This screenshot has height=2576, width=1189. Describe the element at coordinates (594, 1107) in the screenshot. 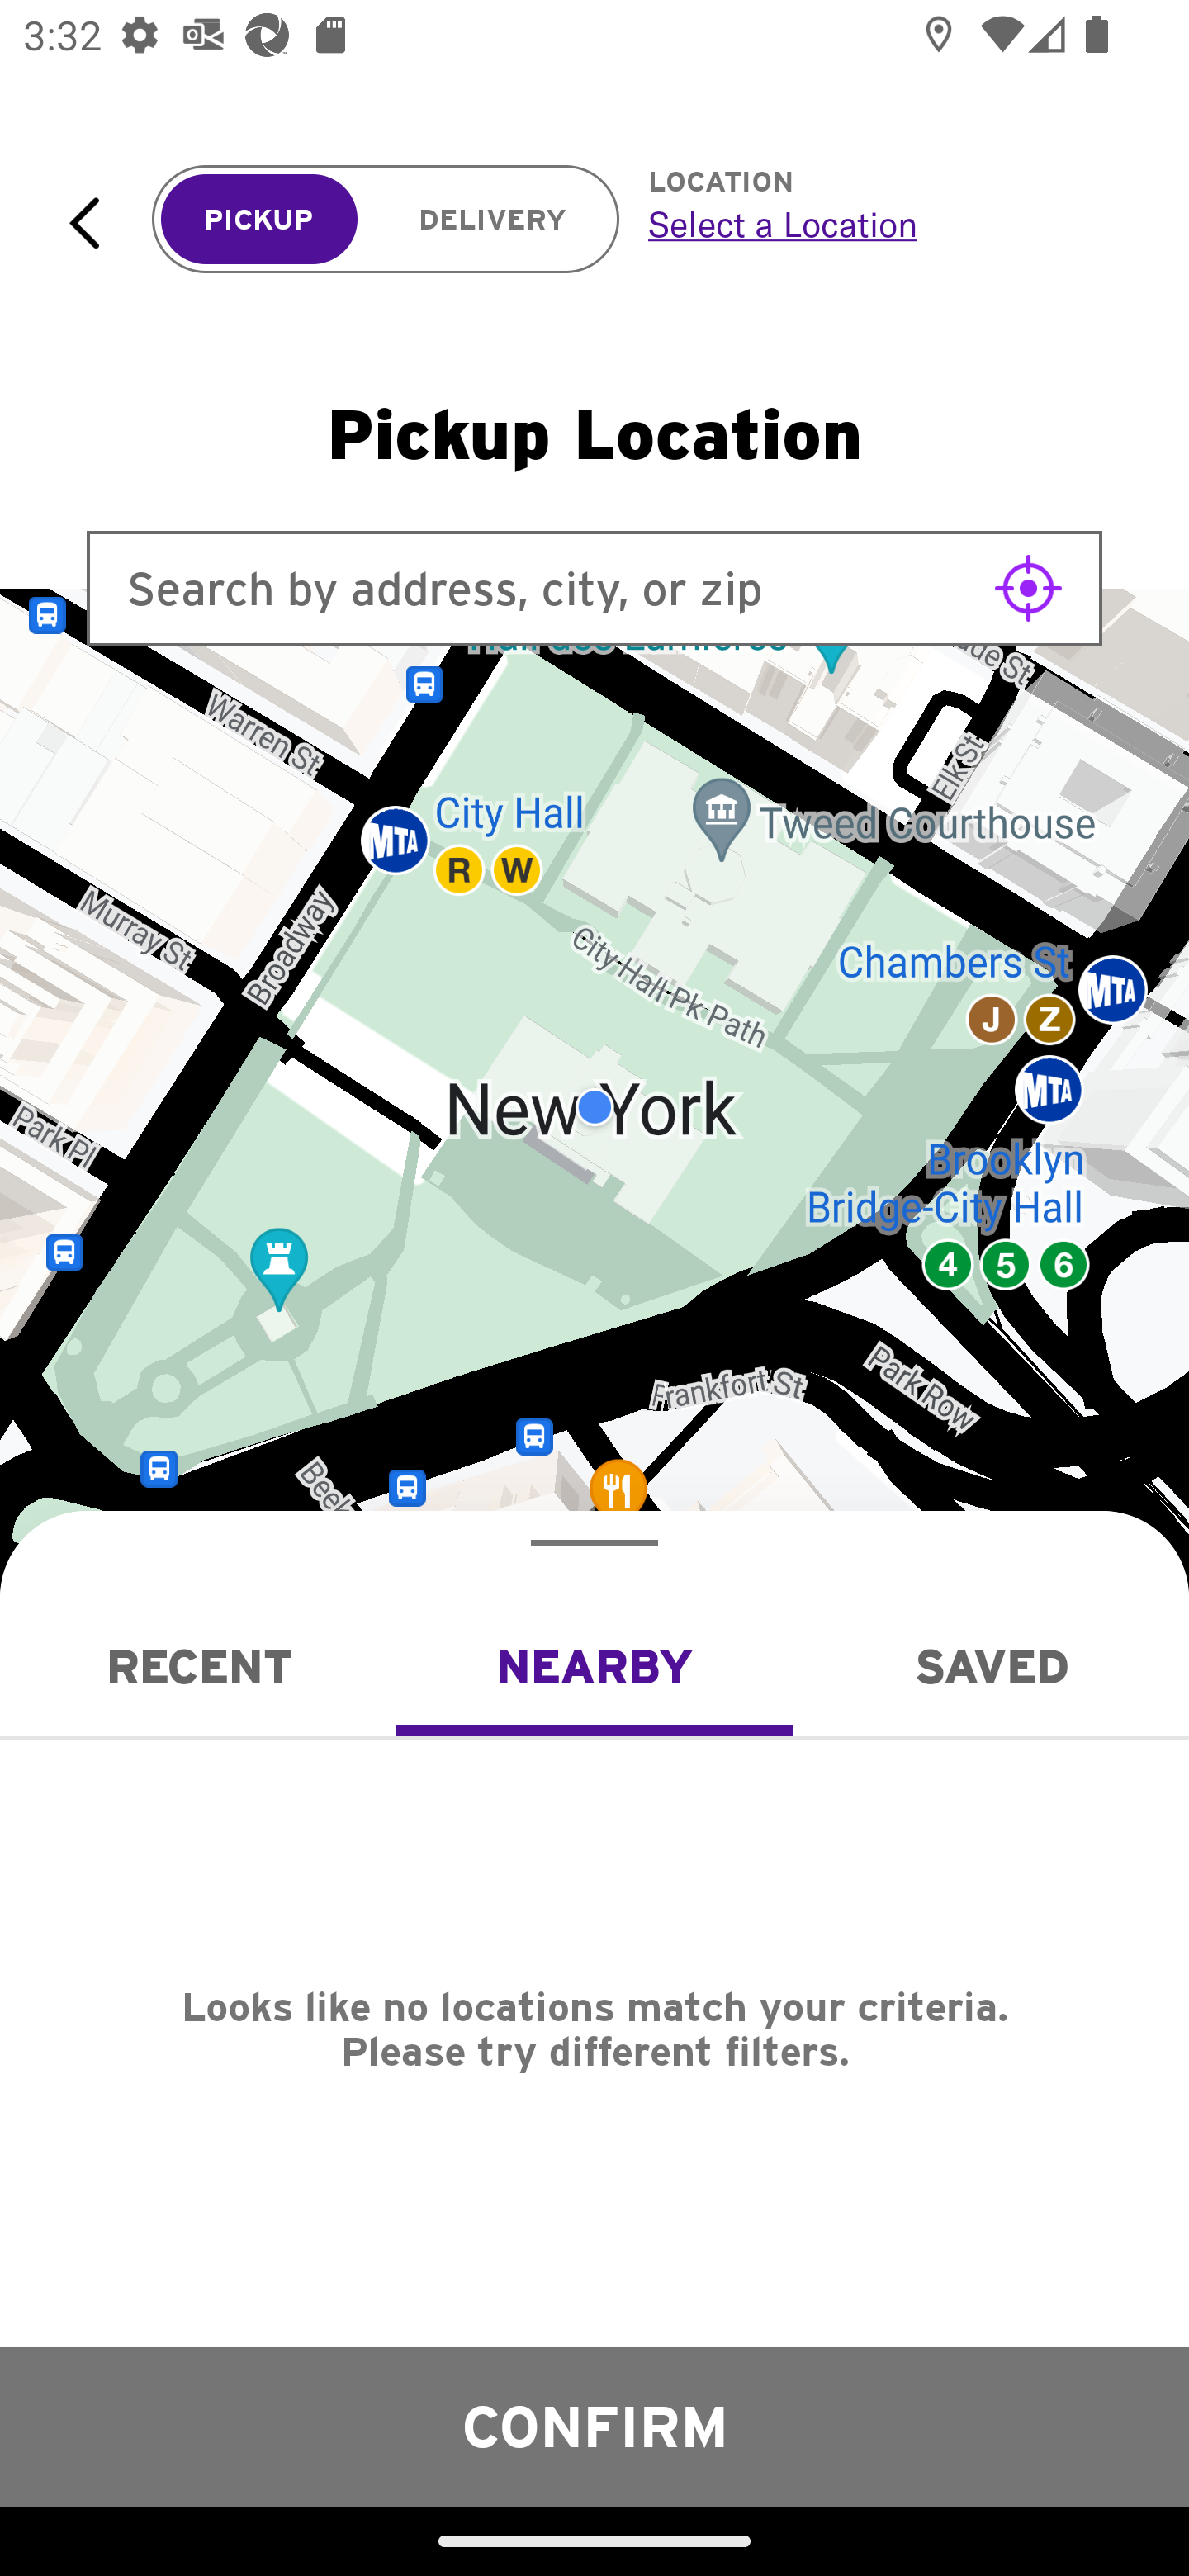

I see `Google Map` at that location.